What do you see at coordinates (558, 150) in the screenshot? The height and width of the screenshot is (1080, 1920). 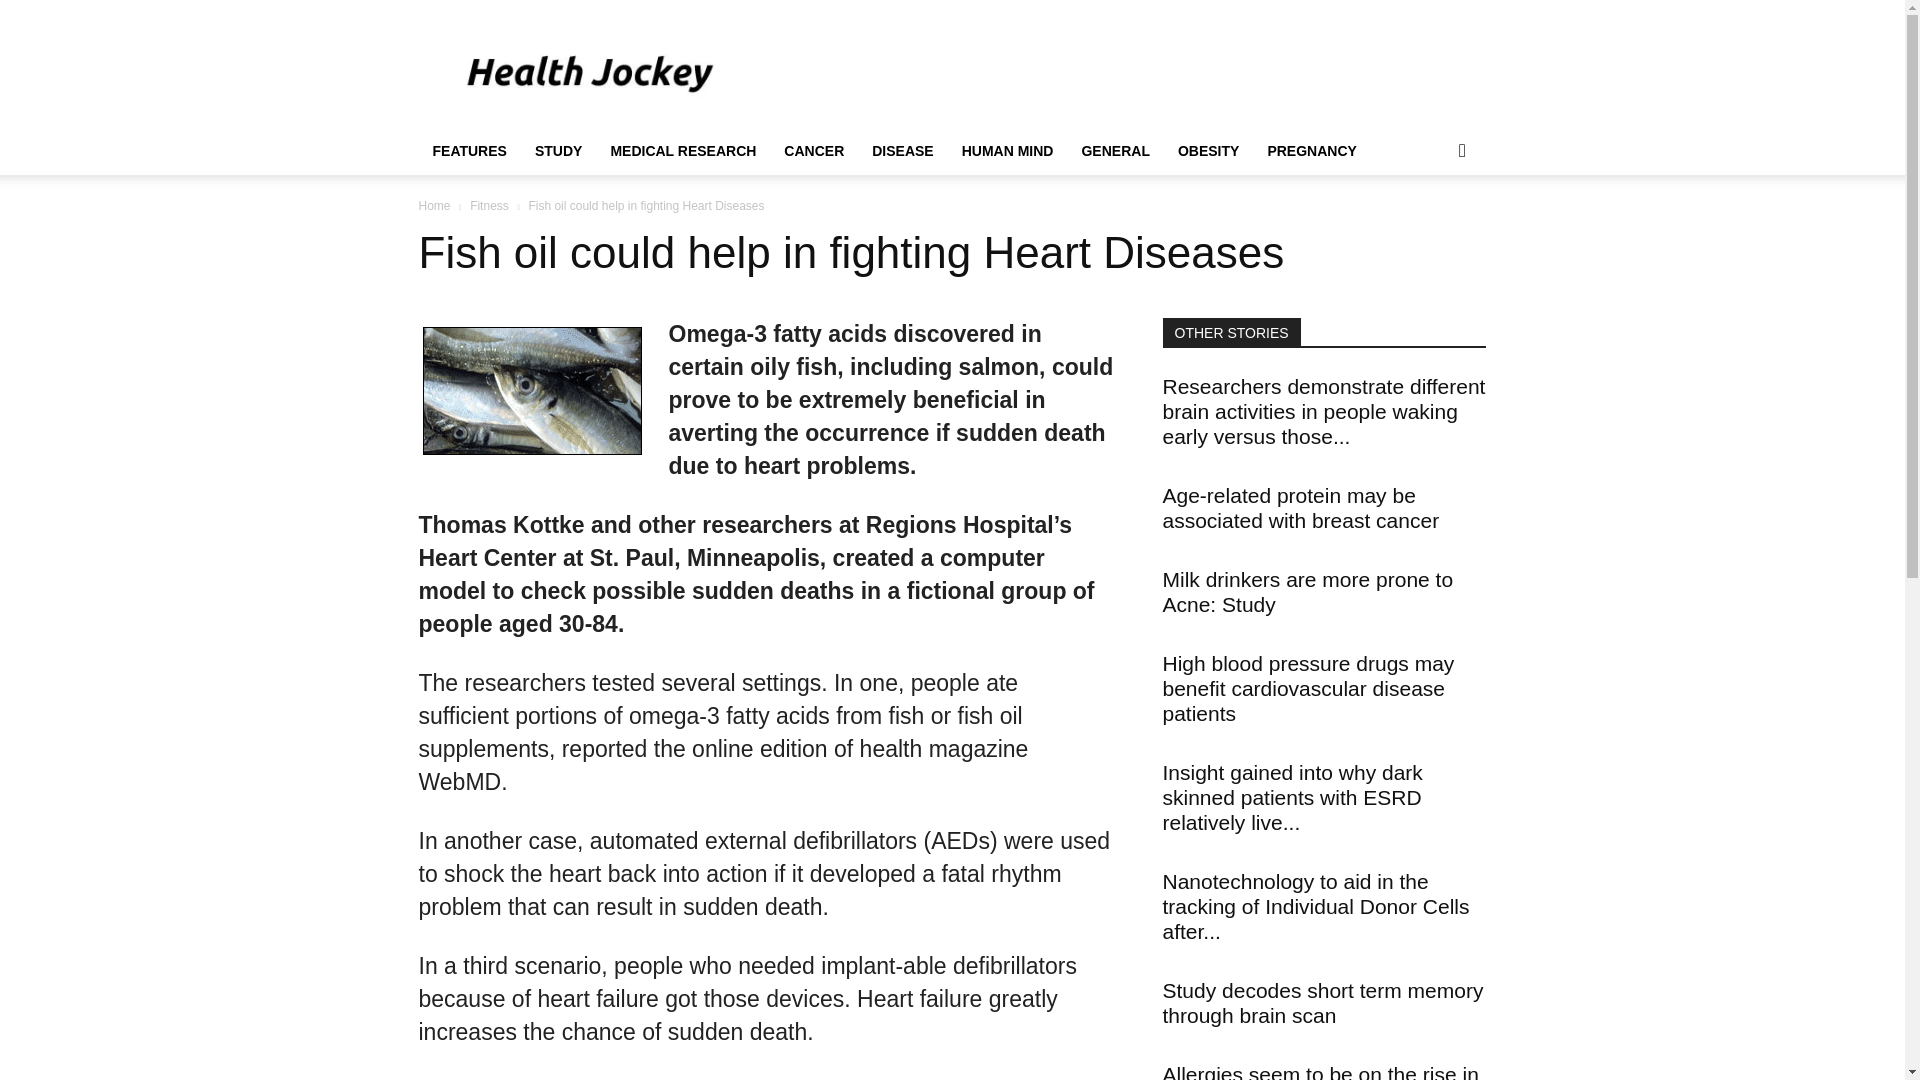 I see `STUDY` at bounding box center [558, 150].